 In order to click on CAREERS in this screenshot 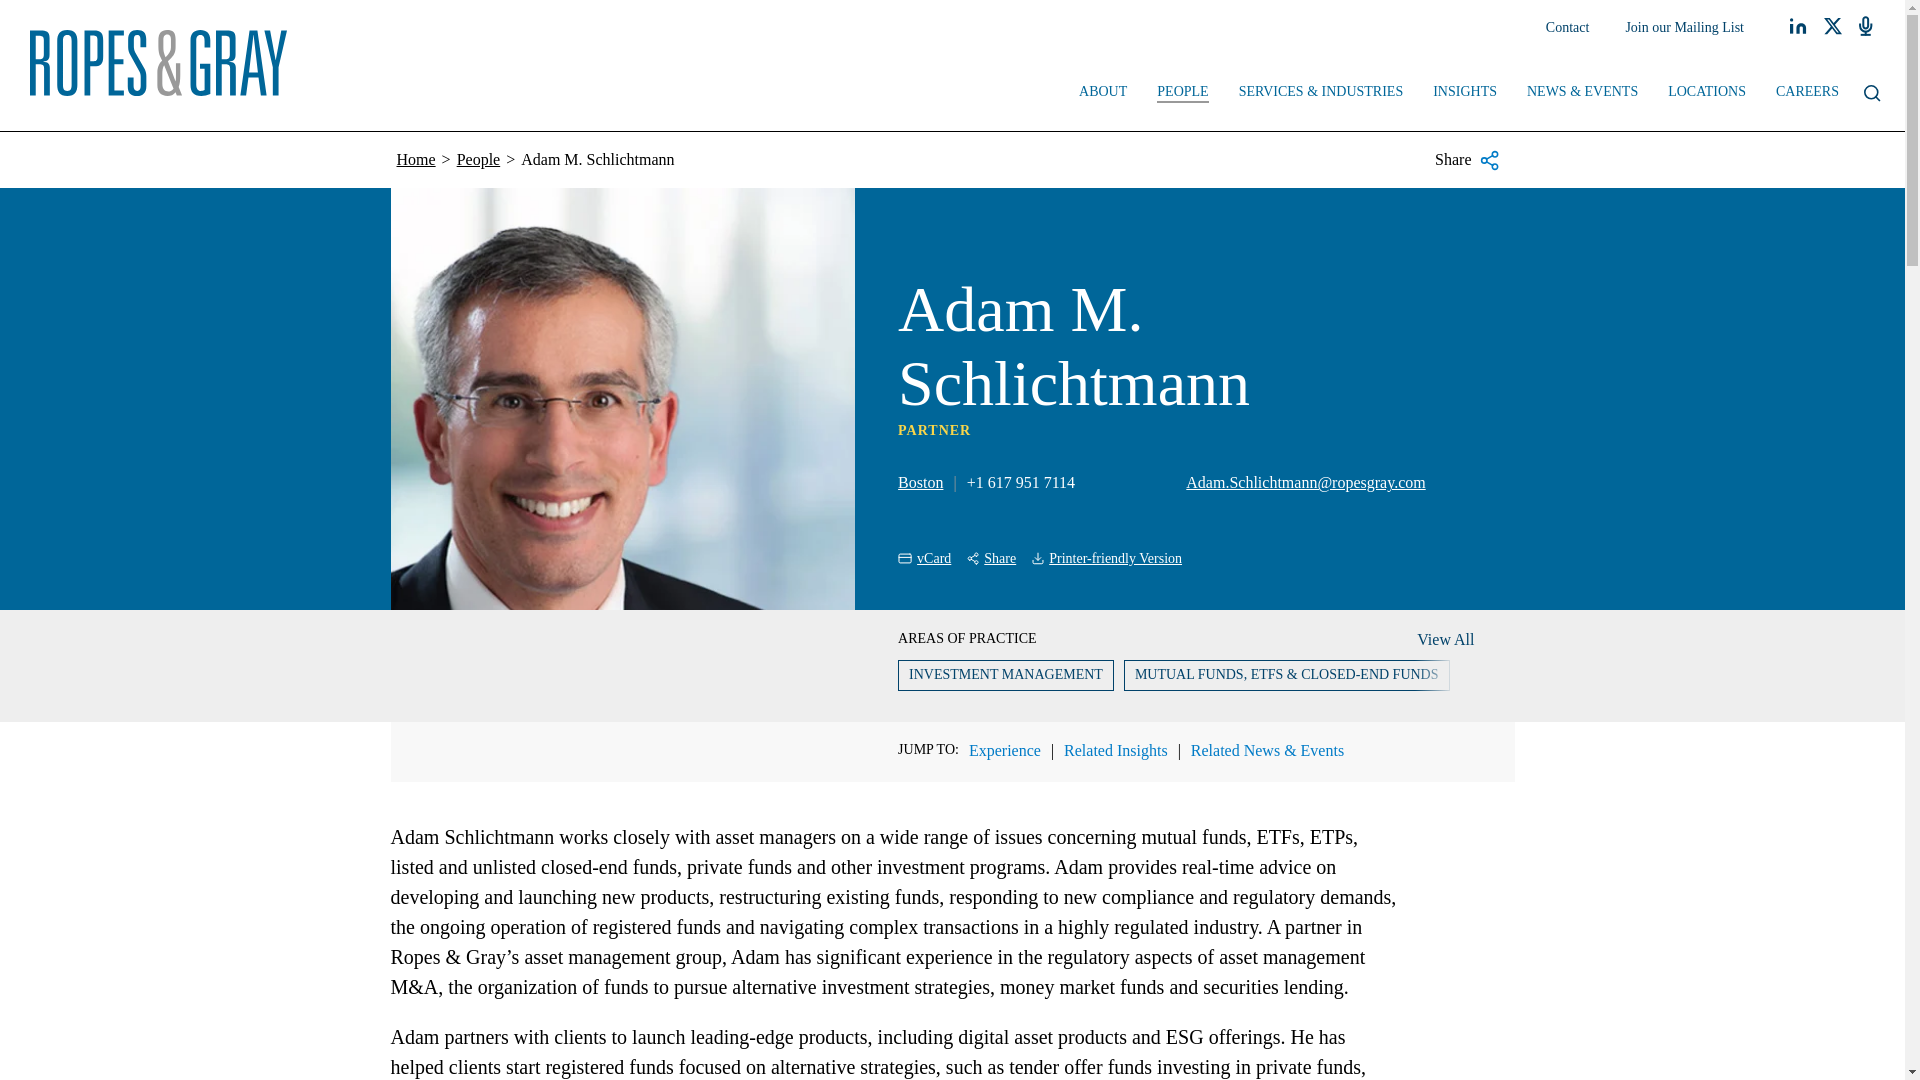, I will do `click(1807, 93)`.